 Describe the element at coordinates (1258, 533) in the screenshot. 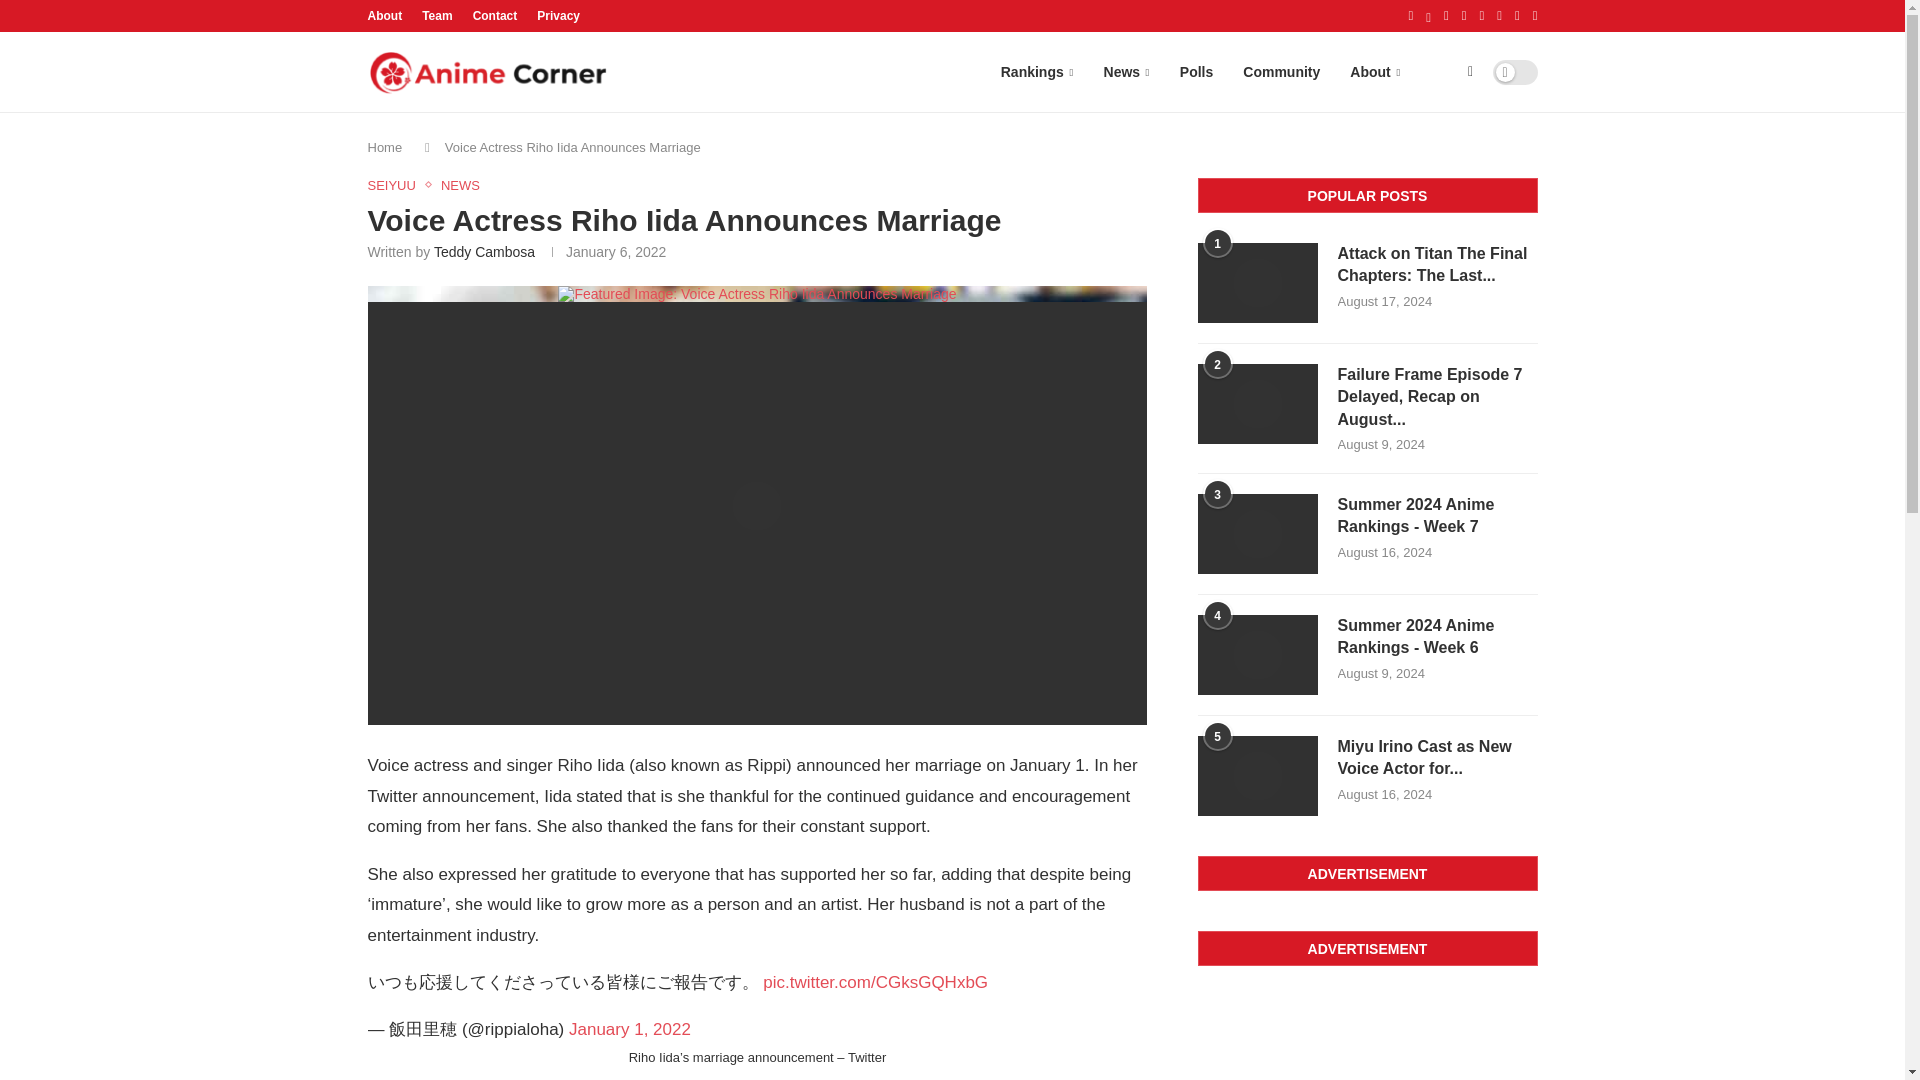

I see `Summer 2024 Anime Rankings - Week 7` at that location.